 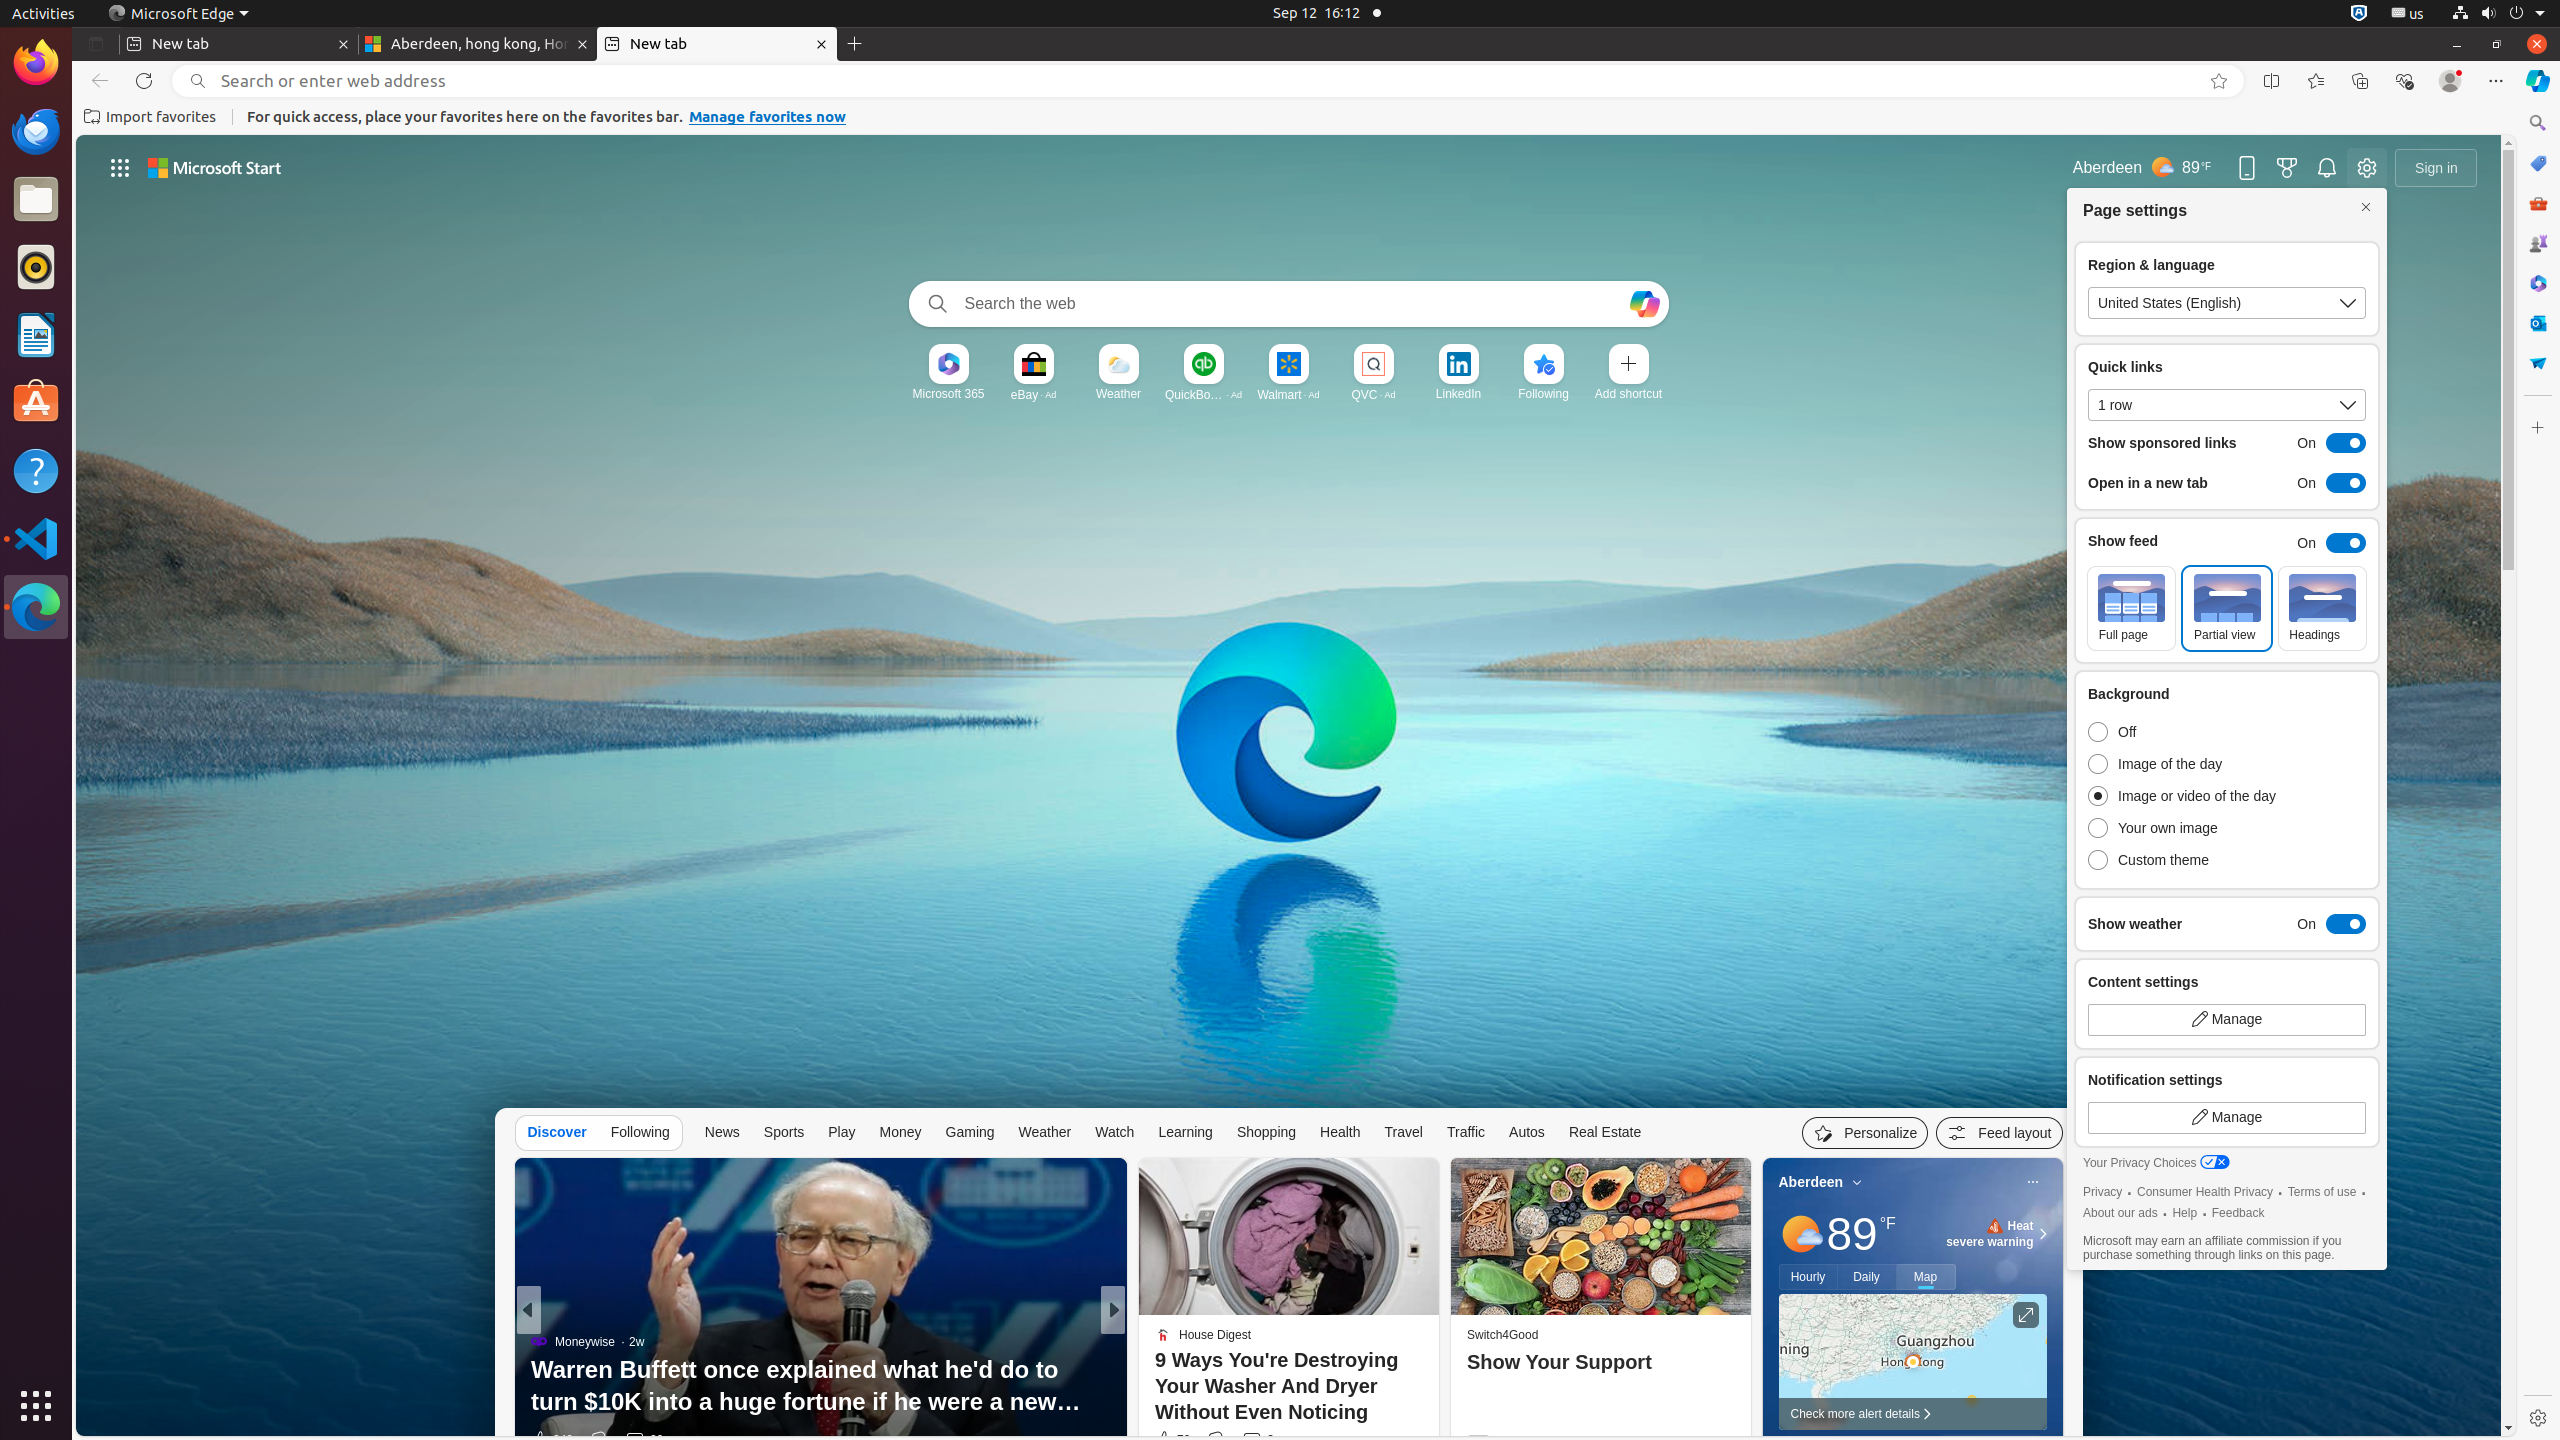 What do you see at coordinates (2498, 14) in the screenshot?
I see `System` at bounding box center [2498, 14].